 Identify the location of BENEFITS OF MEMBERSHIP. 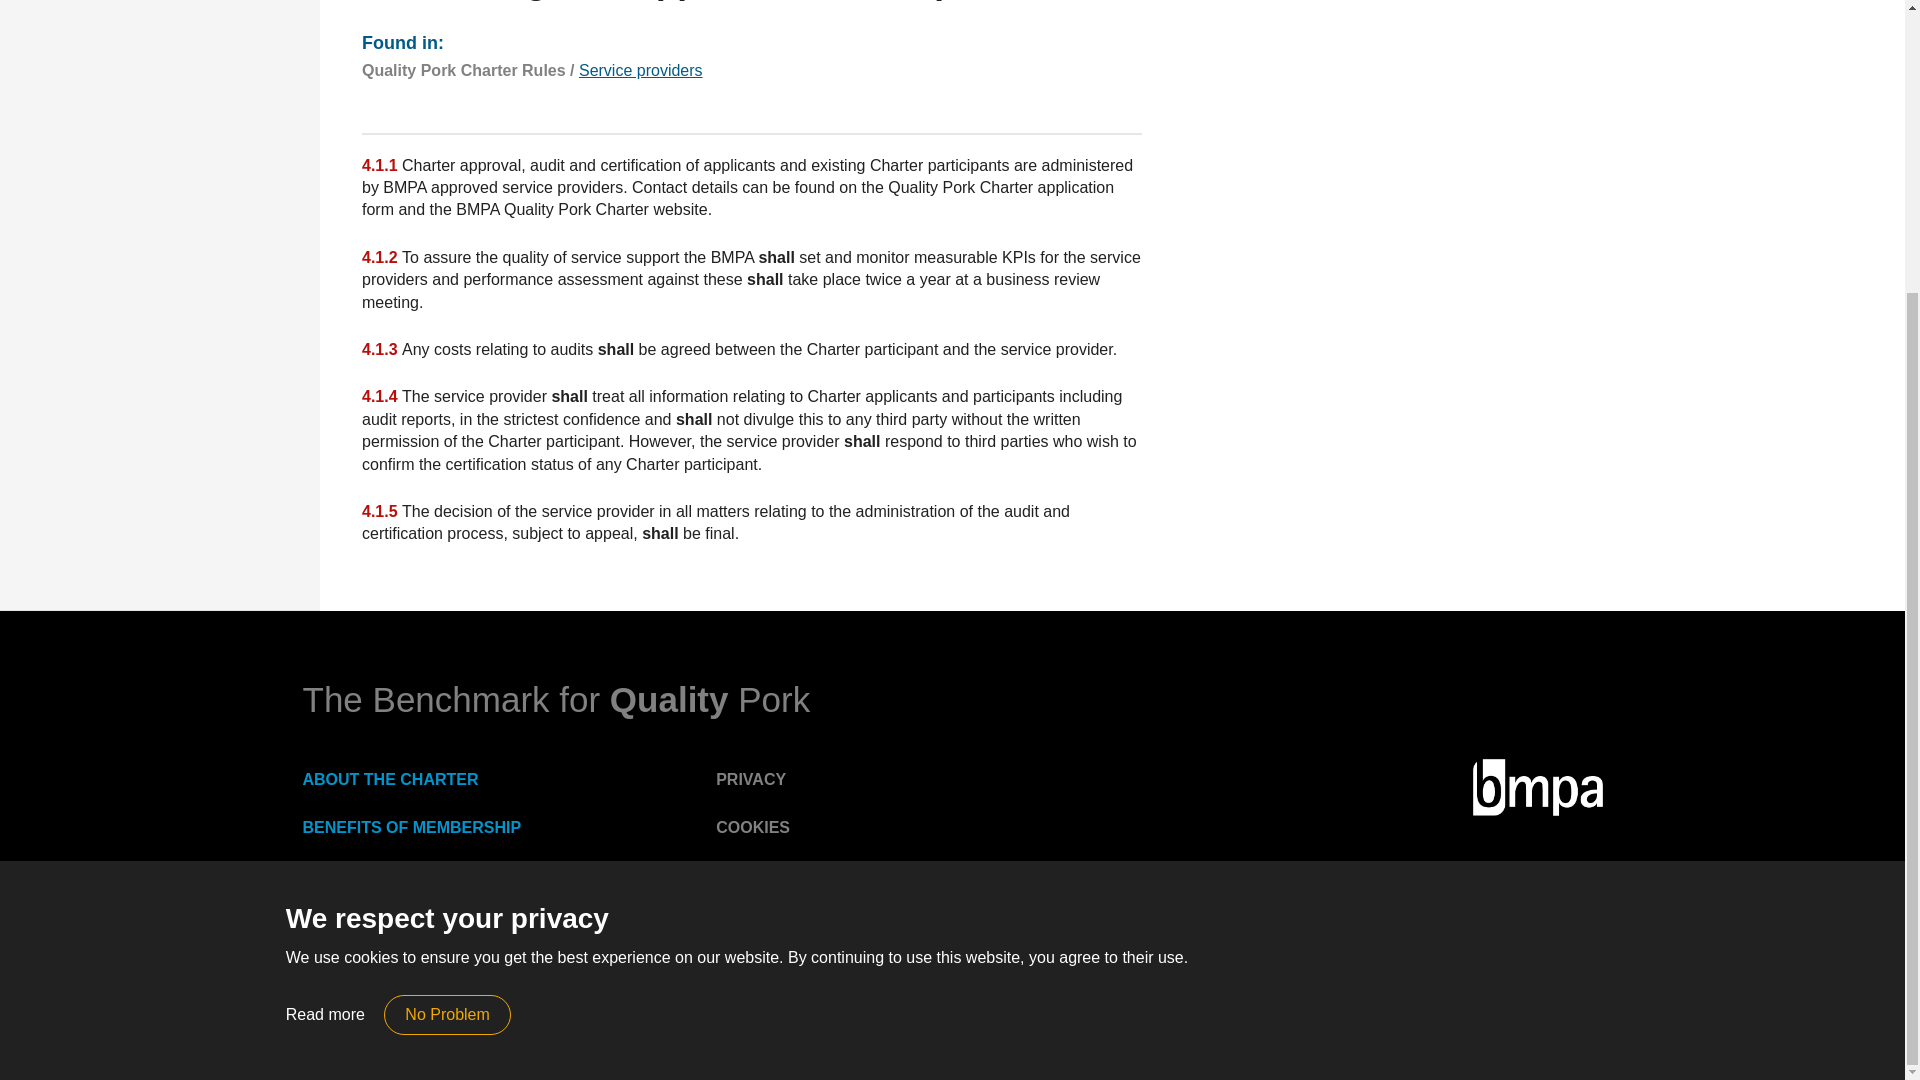
(410, 826).